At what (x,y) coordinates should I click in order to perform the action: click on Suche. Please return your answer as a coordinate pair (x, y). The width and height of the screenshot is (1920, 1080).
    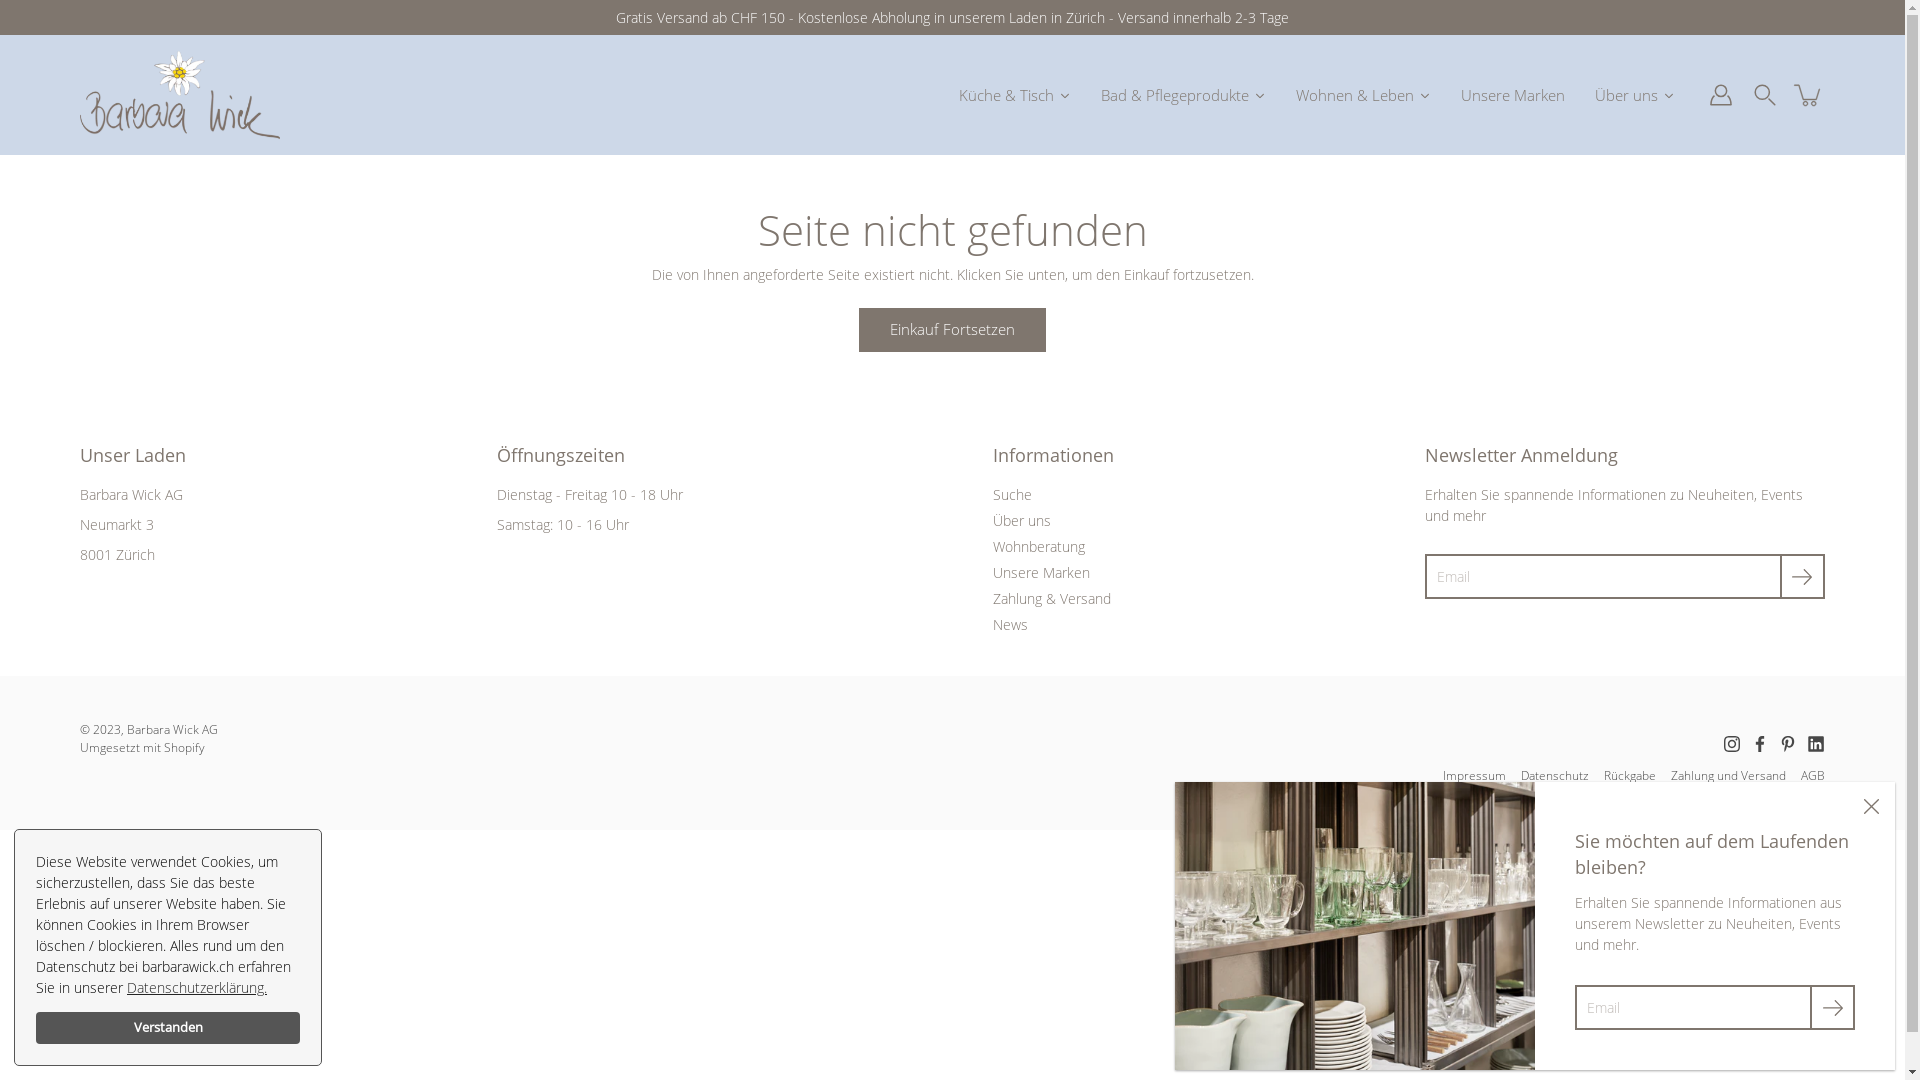
    Looking at the image, I should click on (1012, 494).